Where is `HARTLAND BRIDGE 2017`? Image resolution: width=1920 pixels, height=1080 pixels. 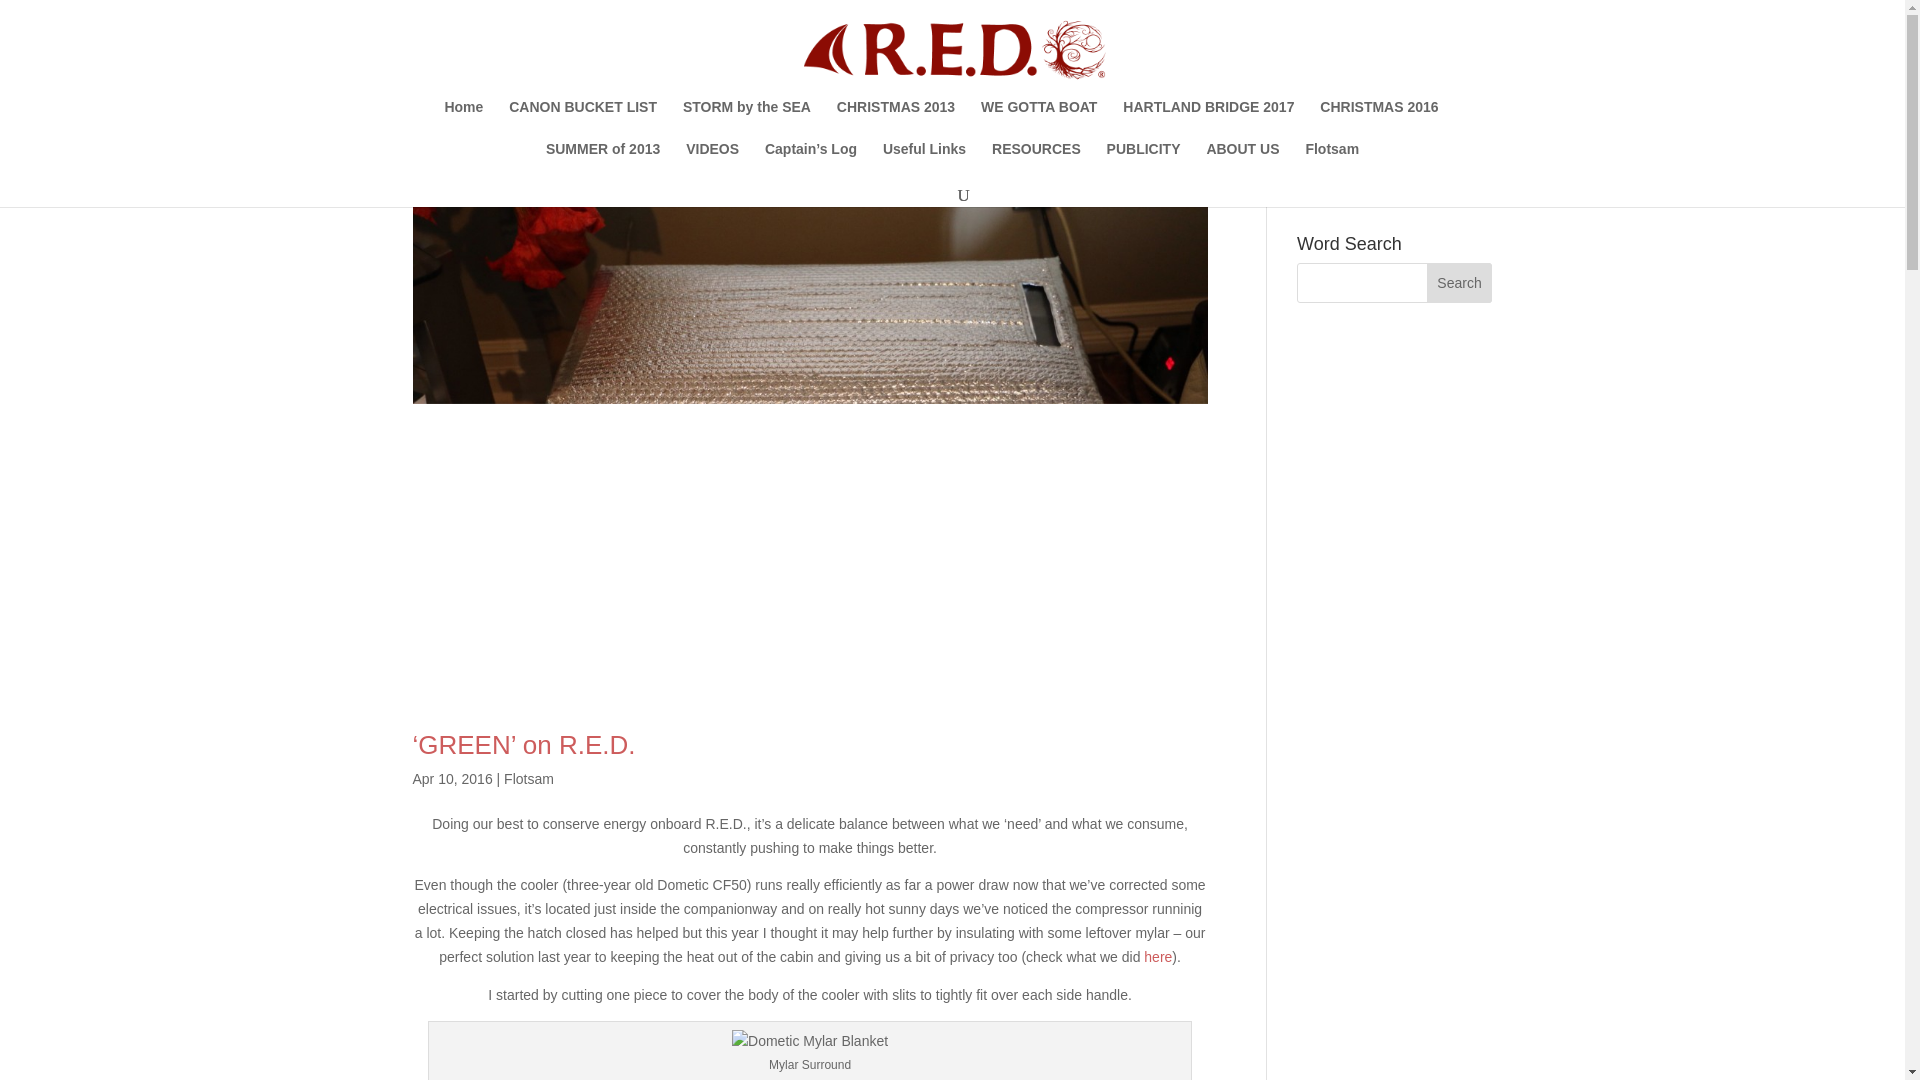
HARTLAND BRIDGE 2017 is located at coordinates (1208, 120).